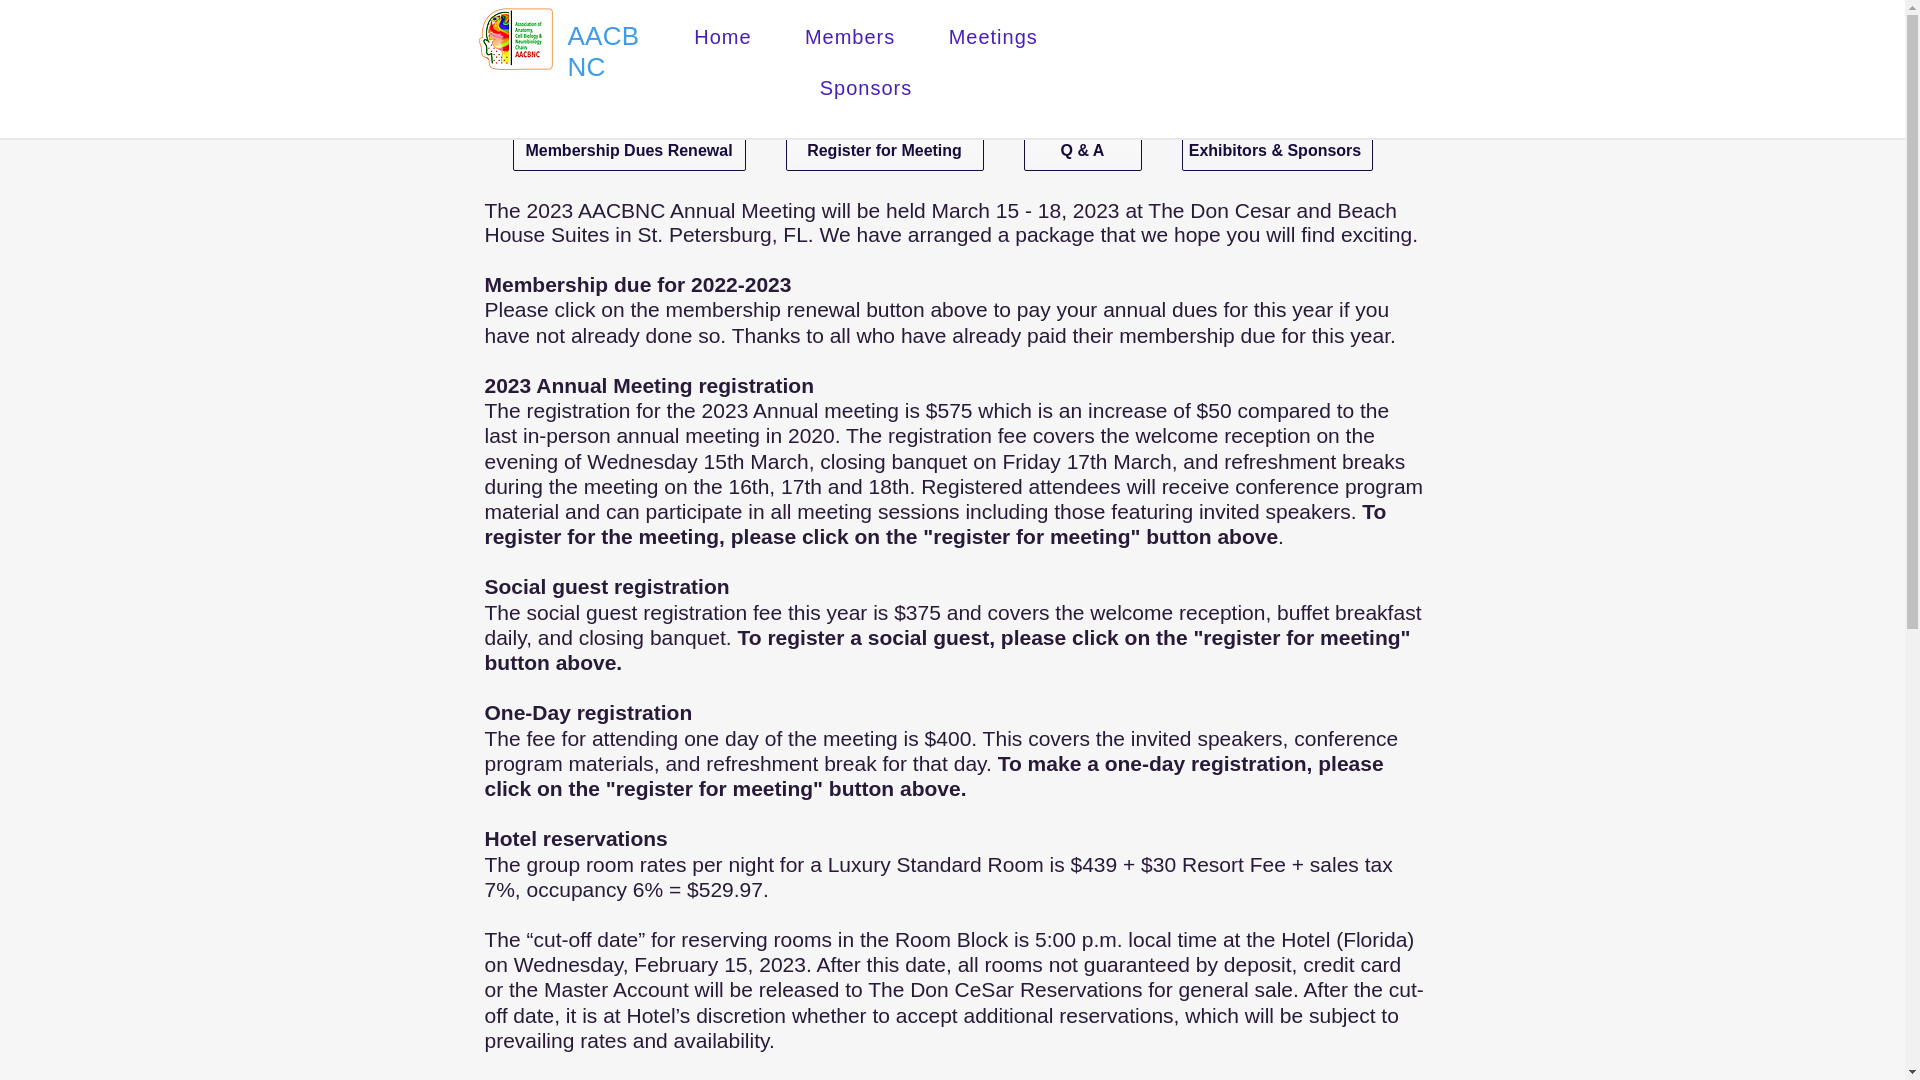 This screenshot has height=1080, width=1920. What do you see at coordinates (866, 88) in the screenshot?
I see `Sponsors` at bounding box center [866, 88].